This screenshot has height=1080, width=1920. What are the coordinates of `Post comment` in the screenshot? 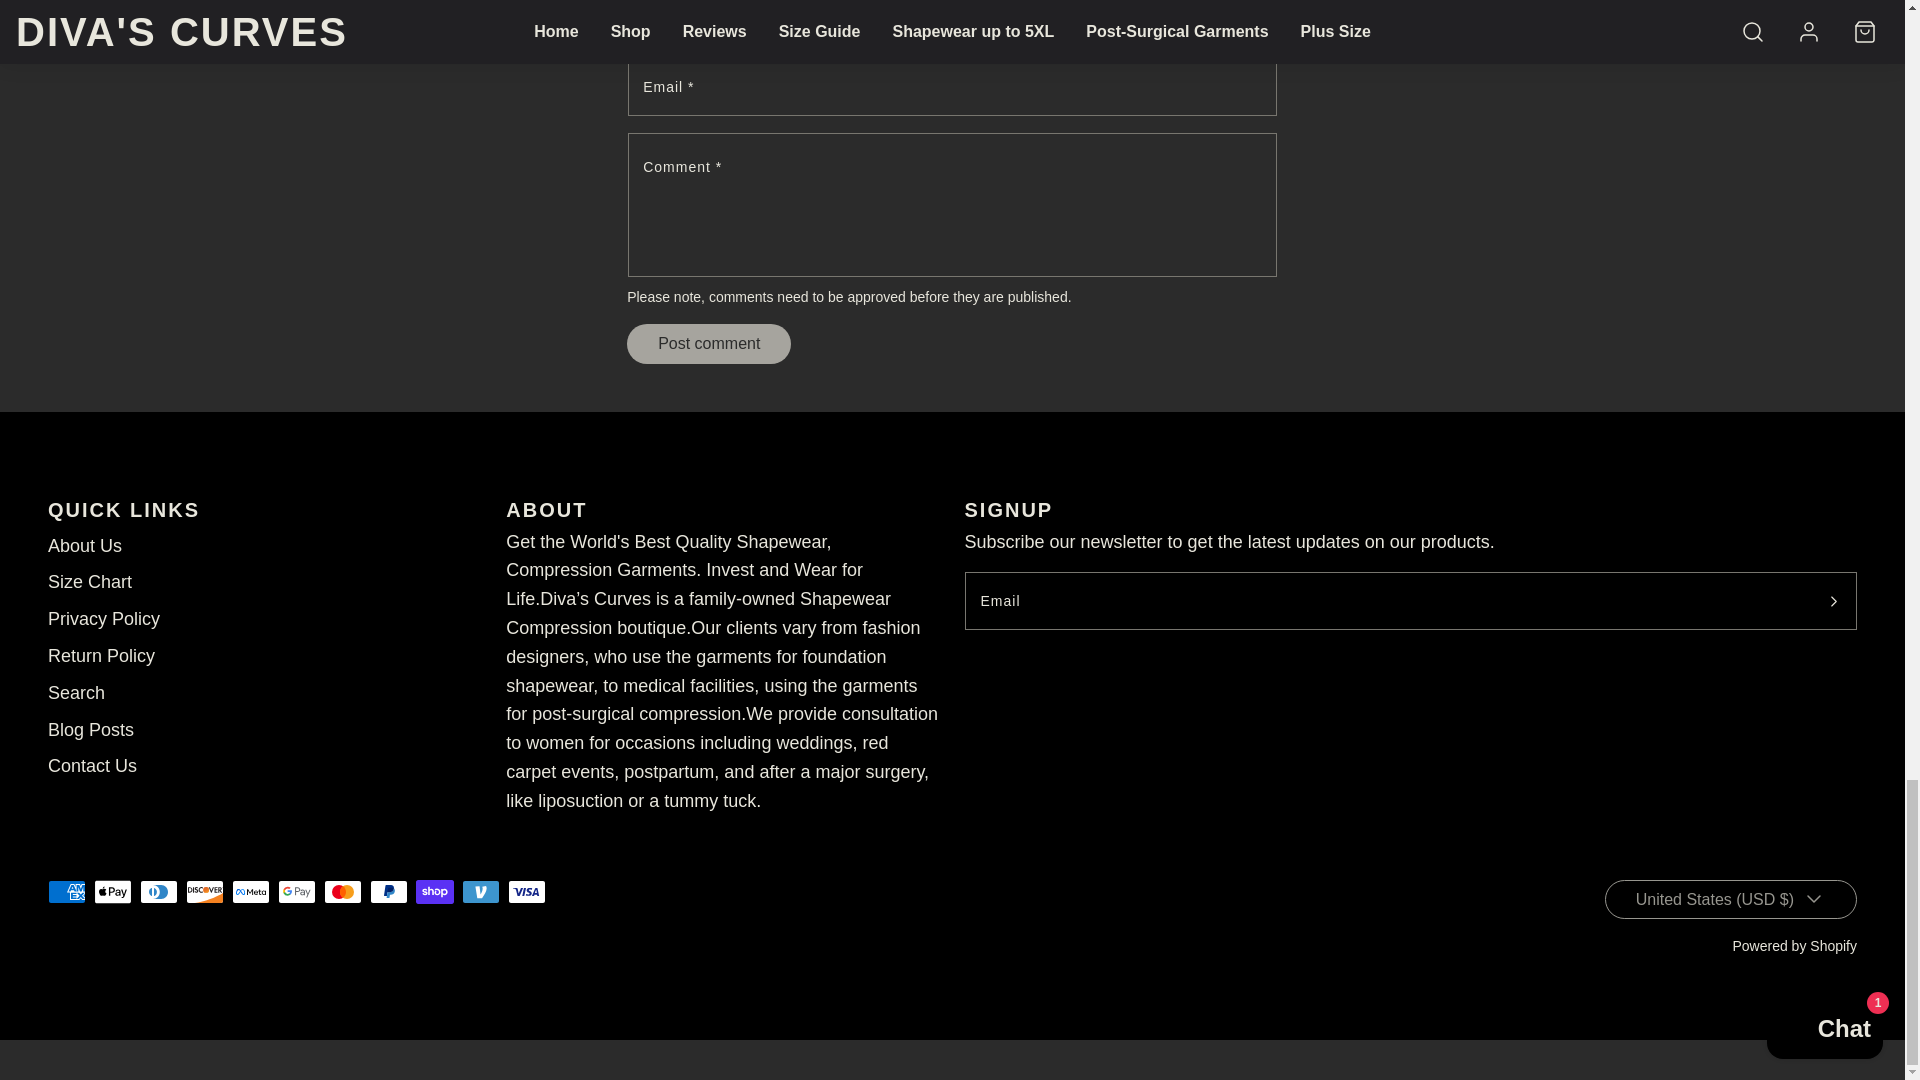 It's located at (709, 344).